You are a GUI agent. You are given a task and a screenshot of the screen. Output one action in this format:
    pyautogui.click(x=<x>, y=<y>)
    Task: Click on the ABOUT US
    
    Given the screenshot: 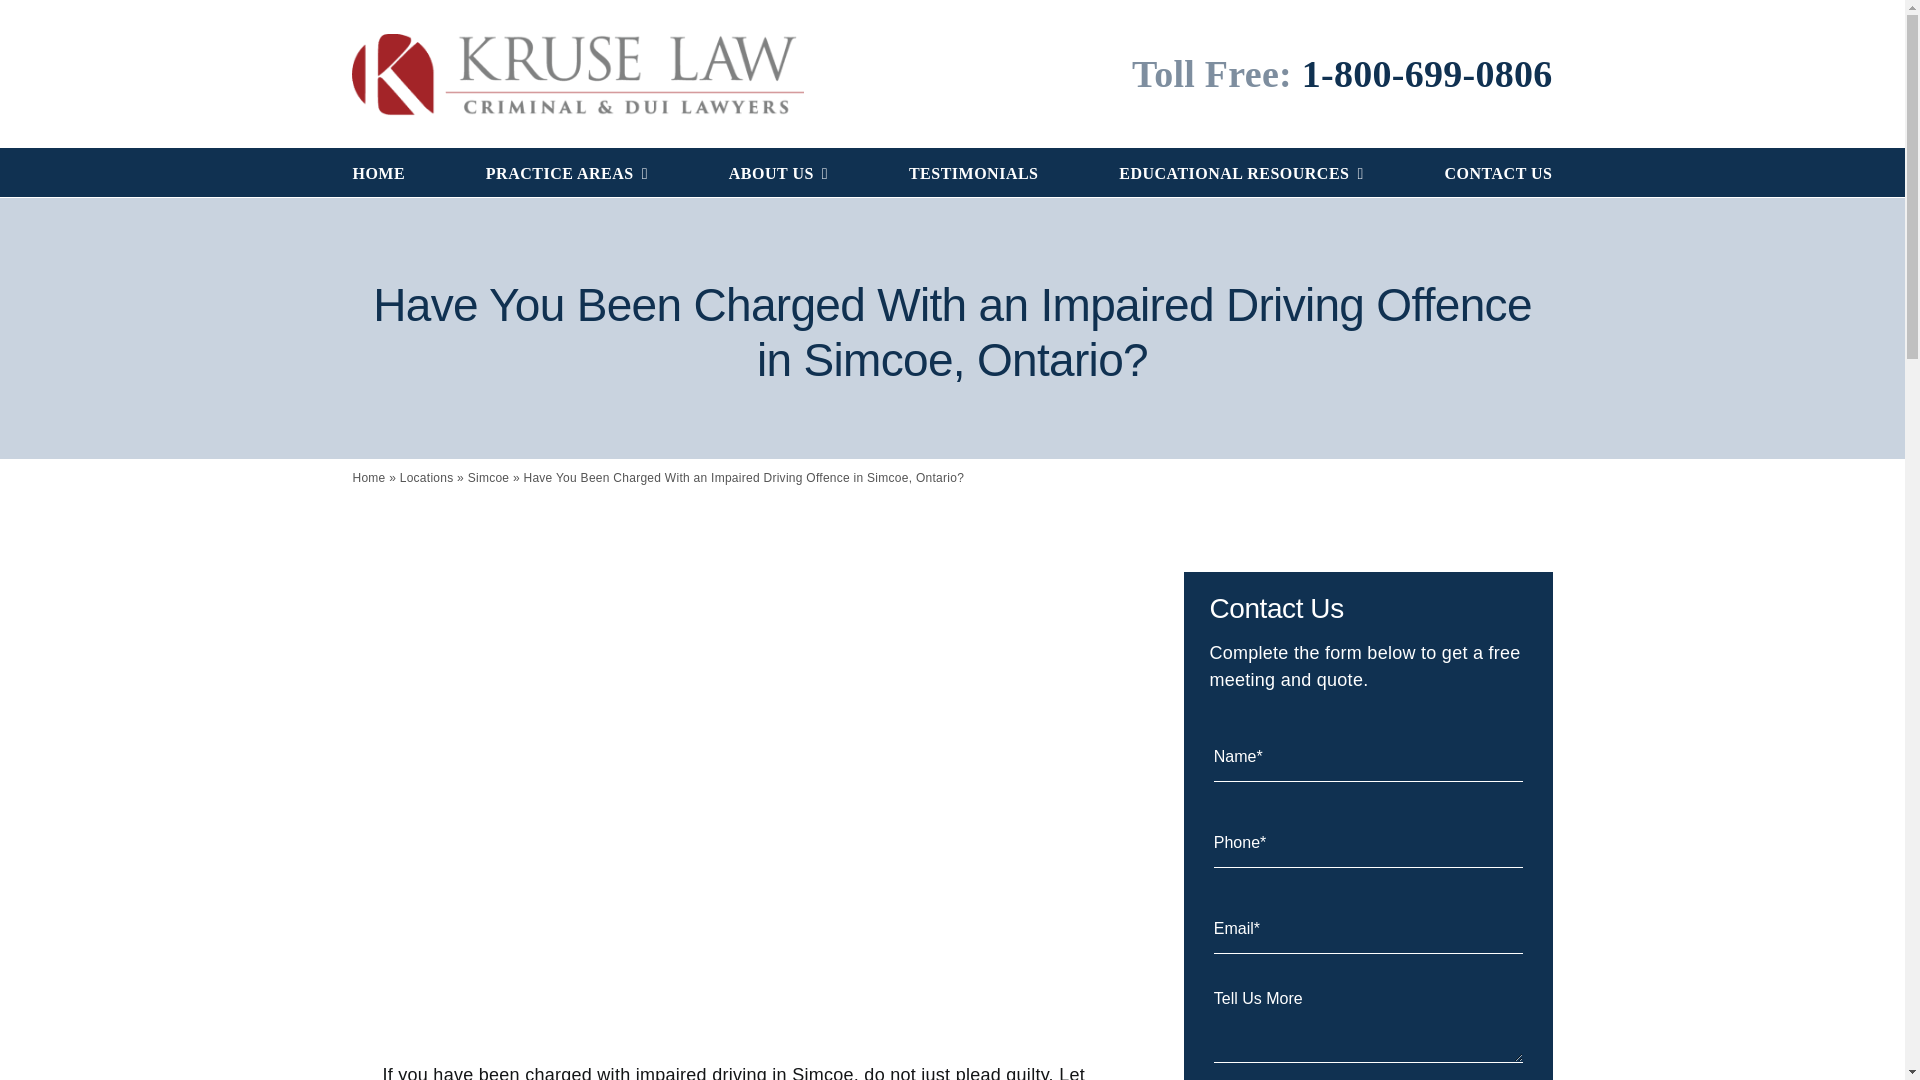 What is the action you would take?
    pyautogui.click(x=778, y=172)
    